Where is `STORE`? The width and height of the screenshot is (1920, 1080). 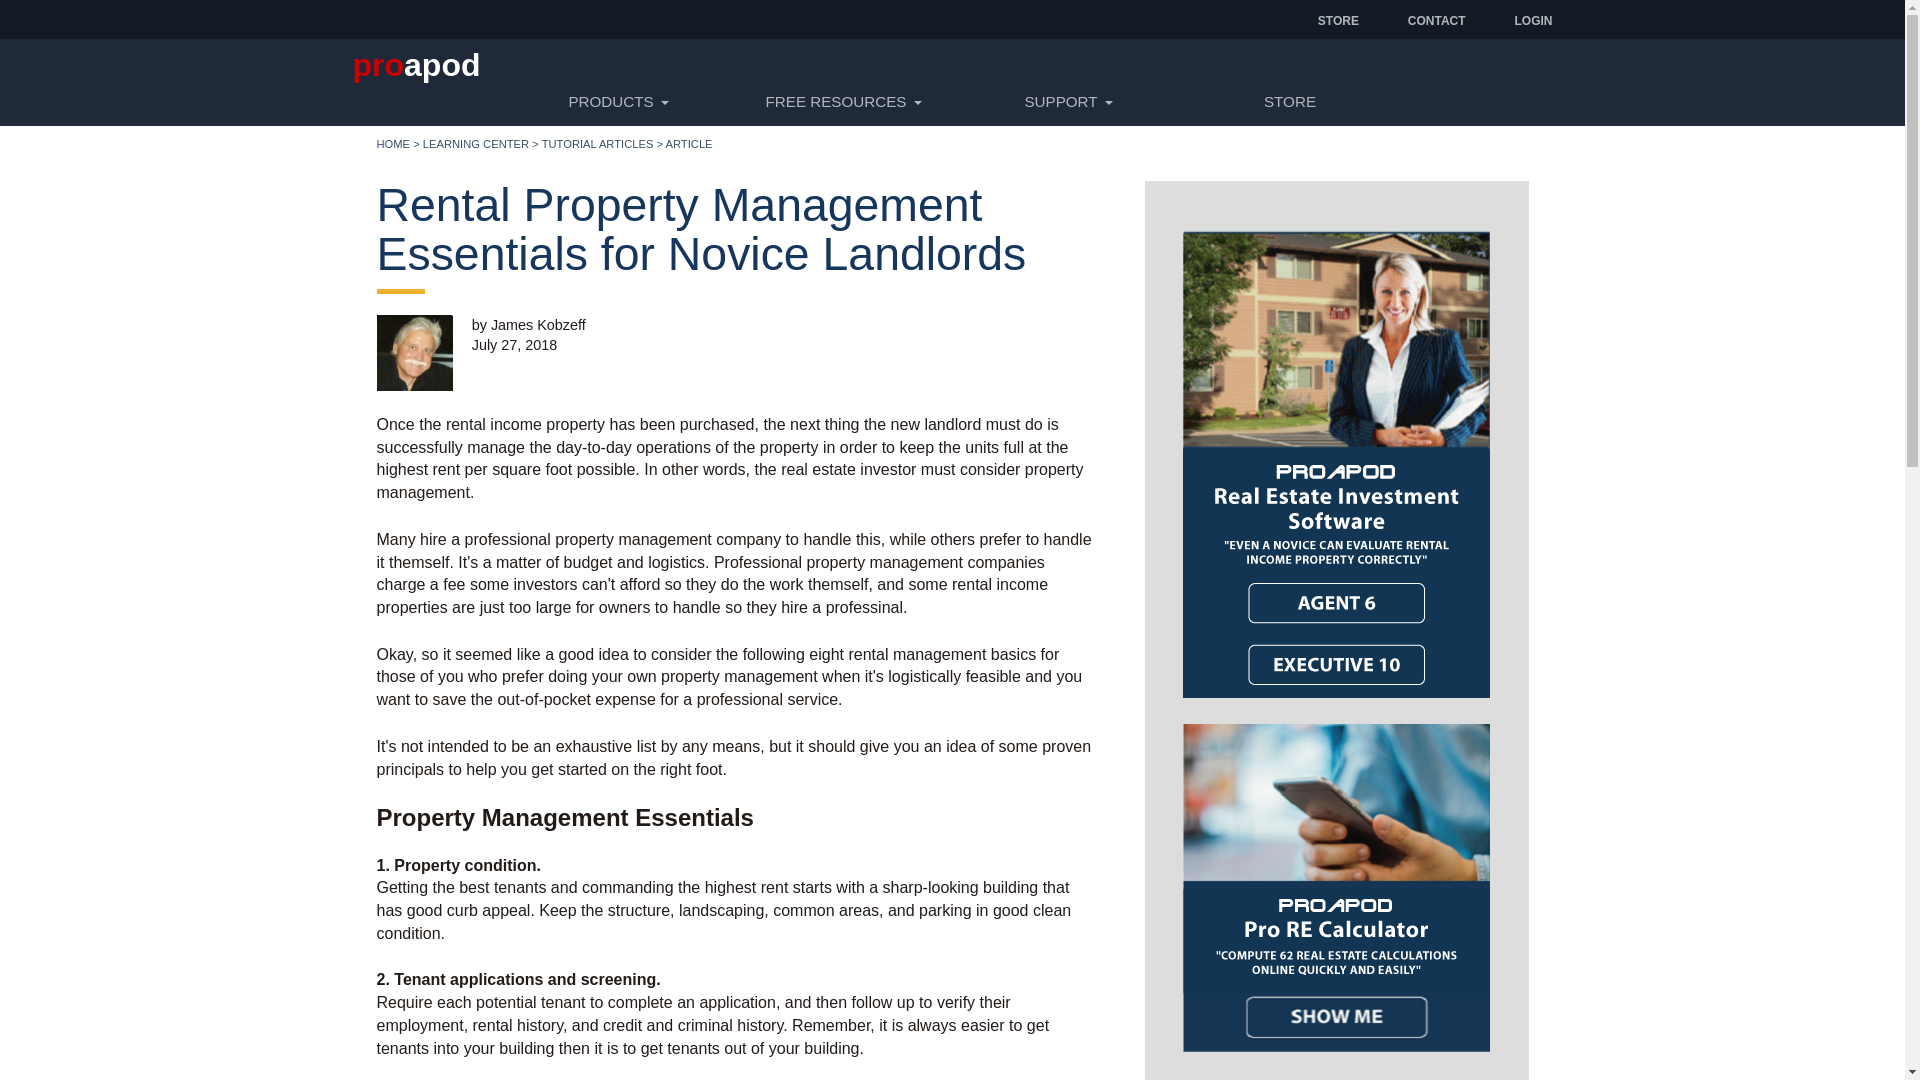 STORE is located at coordinates (1290, 102).